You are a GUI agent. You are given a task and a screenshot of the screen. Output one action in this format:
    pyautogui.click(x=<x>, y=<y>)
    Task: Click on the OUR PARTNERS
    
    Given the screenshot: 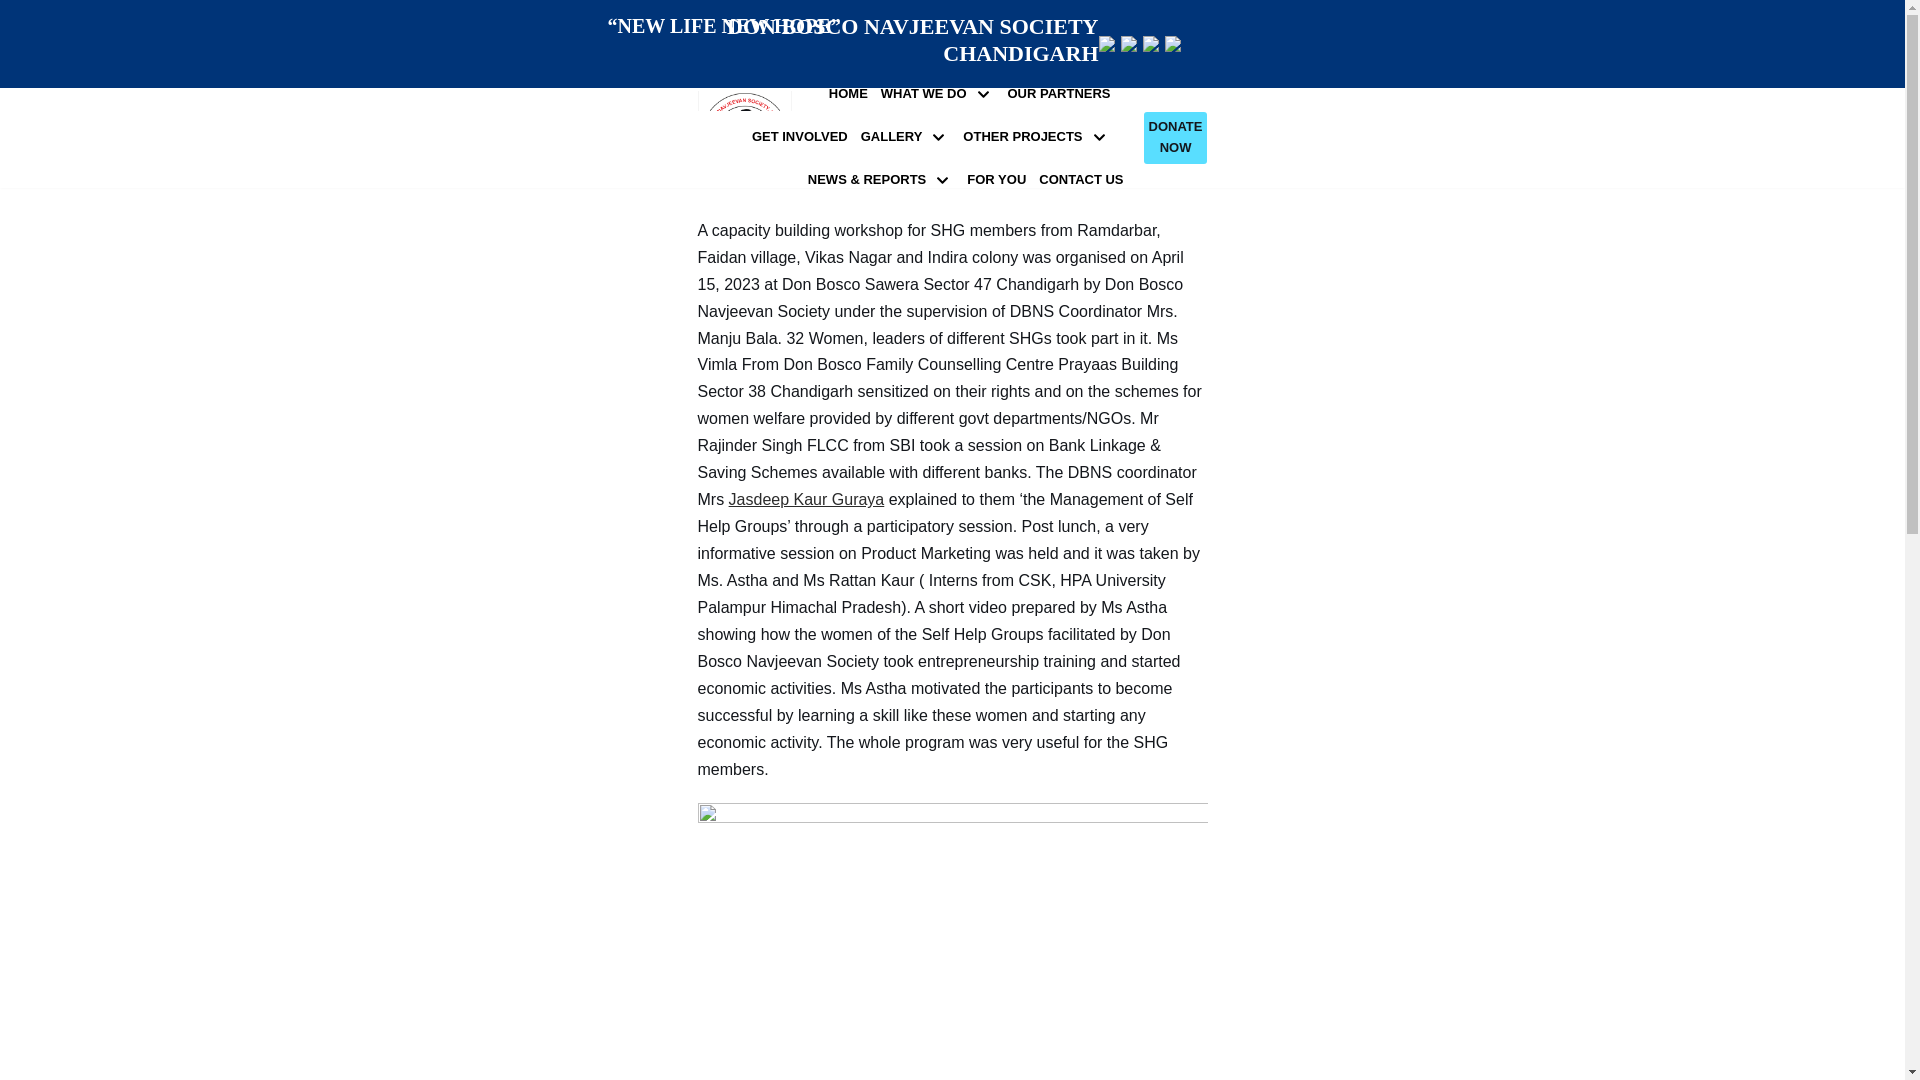 What is the action you would take?
    pyautogui.click(x=1060, y=94)
    